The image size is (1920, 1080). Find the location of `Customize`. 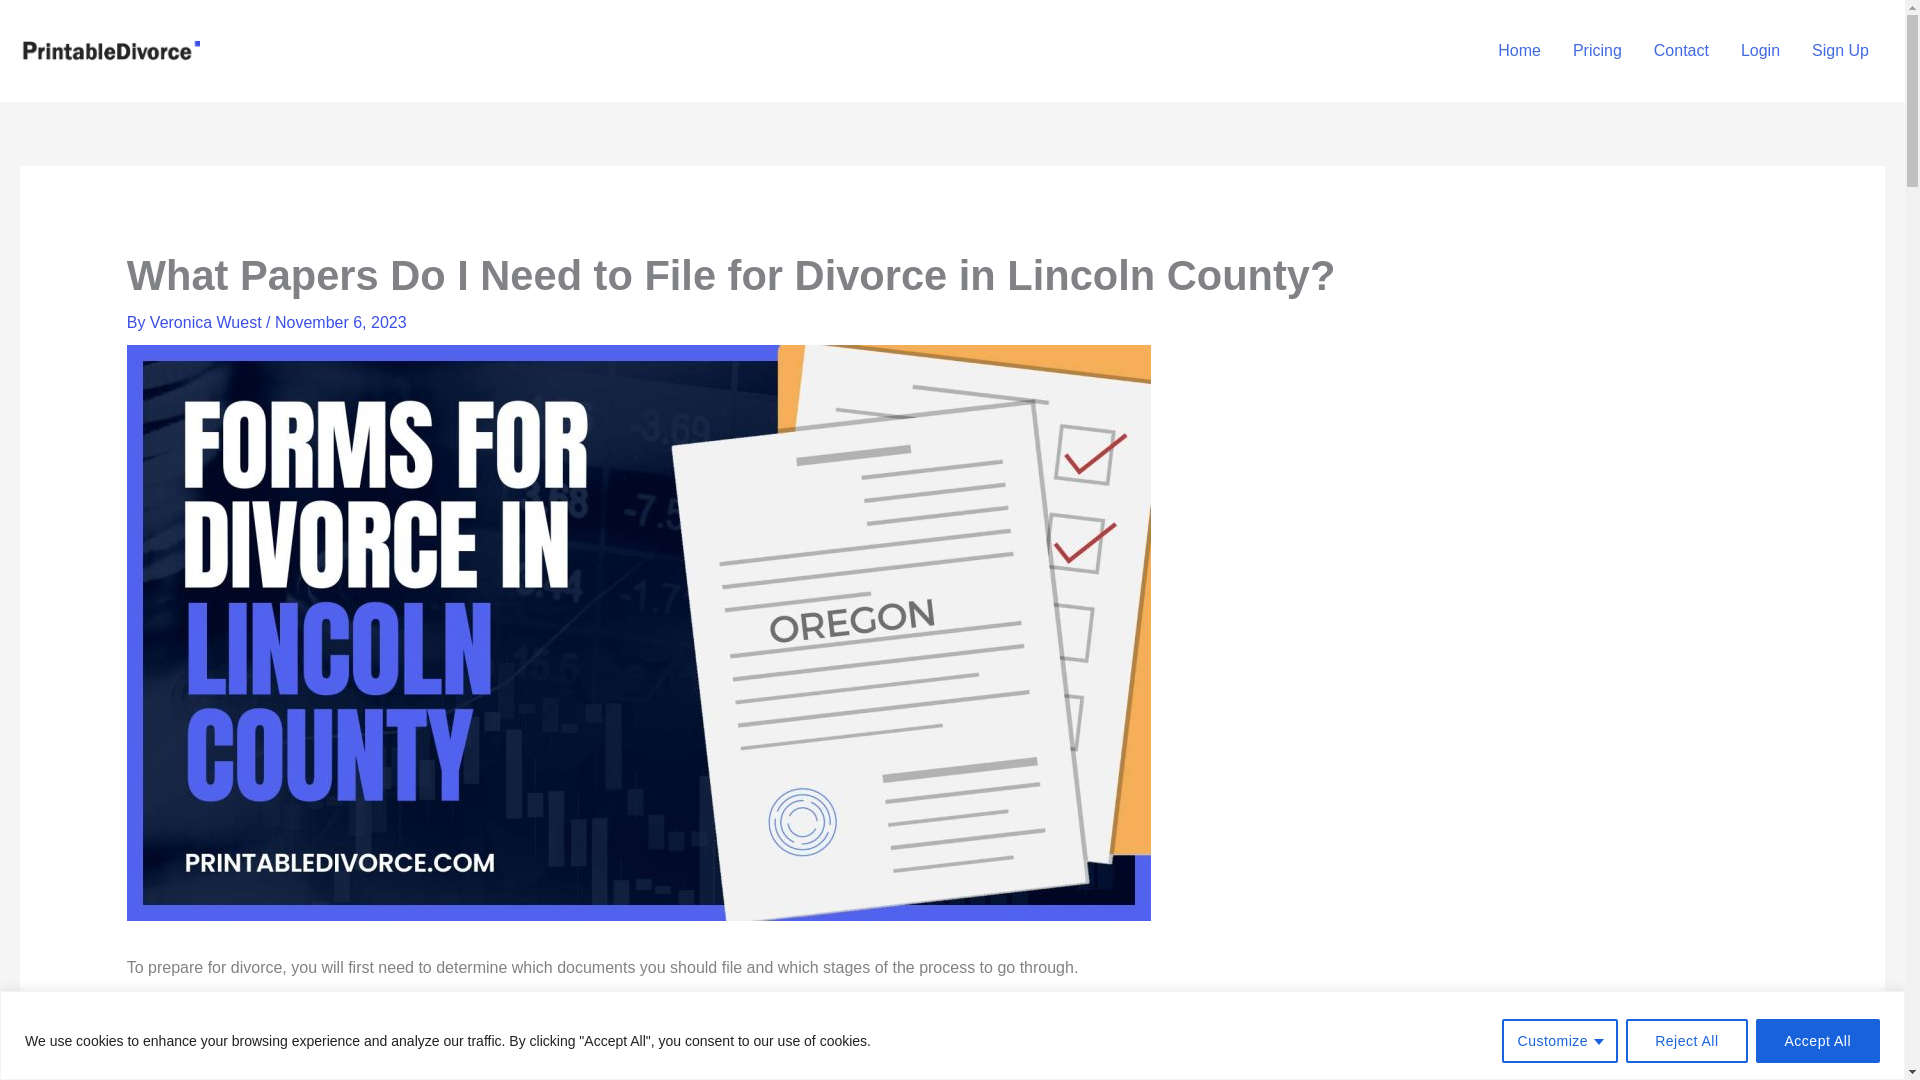

Customize is located at coordinates (1560, 1040).